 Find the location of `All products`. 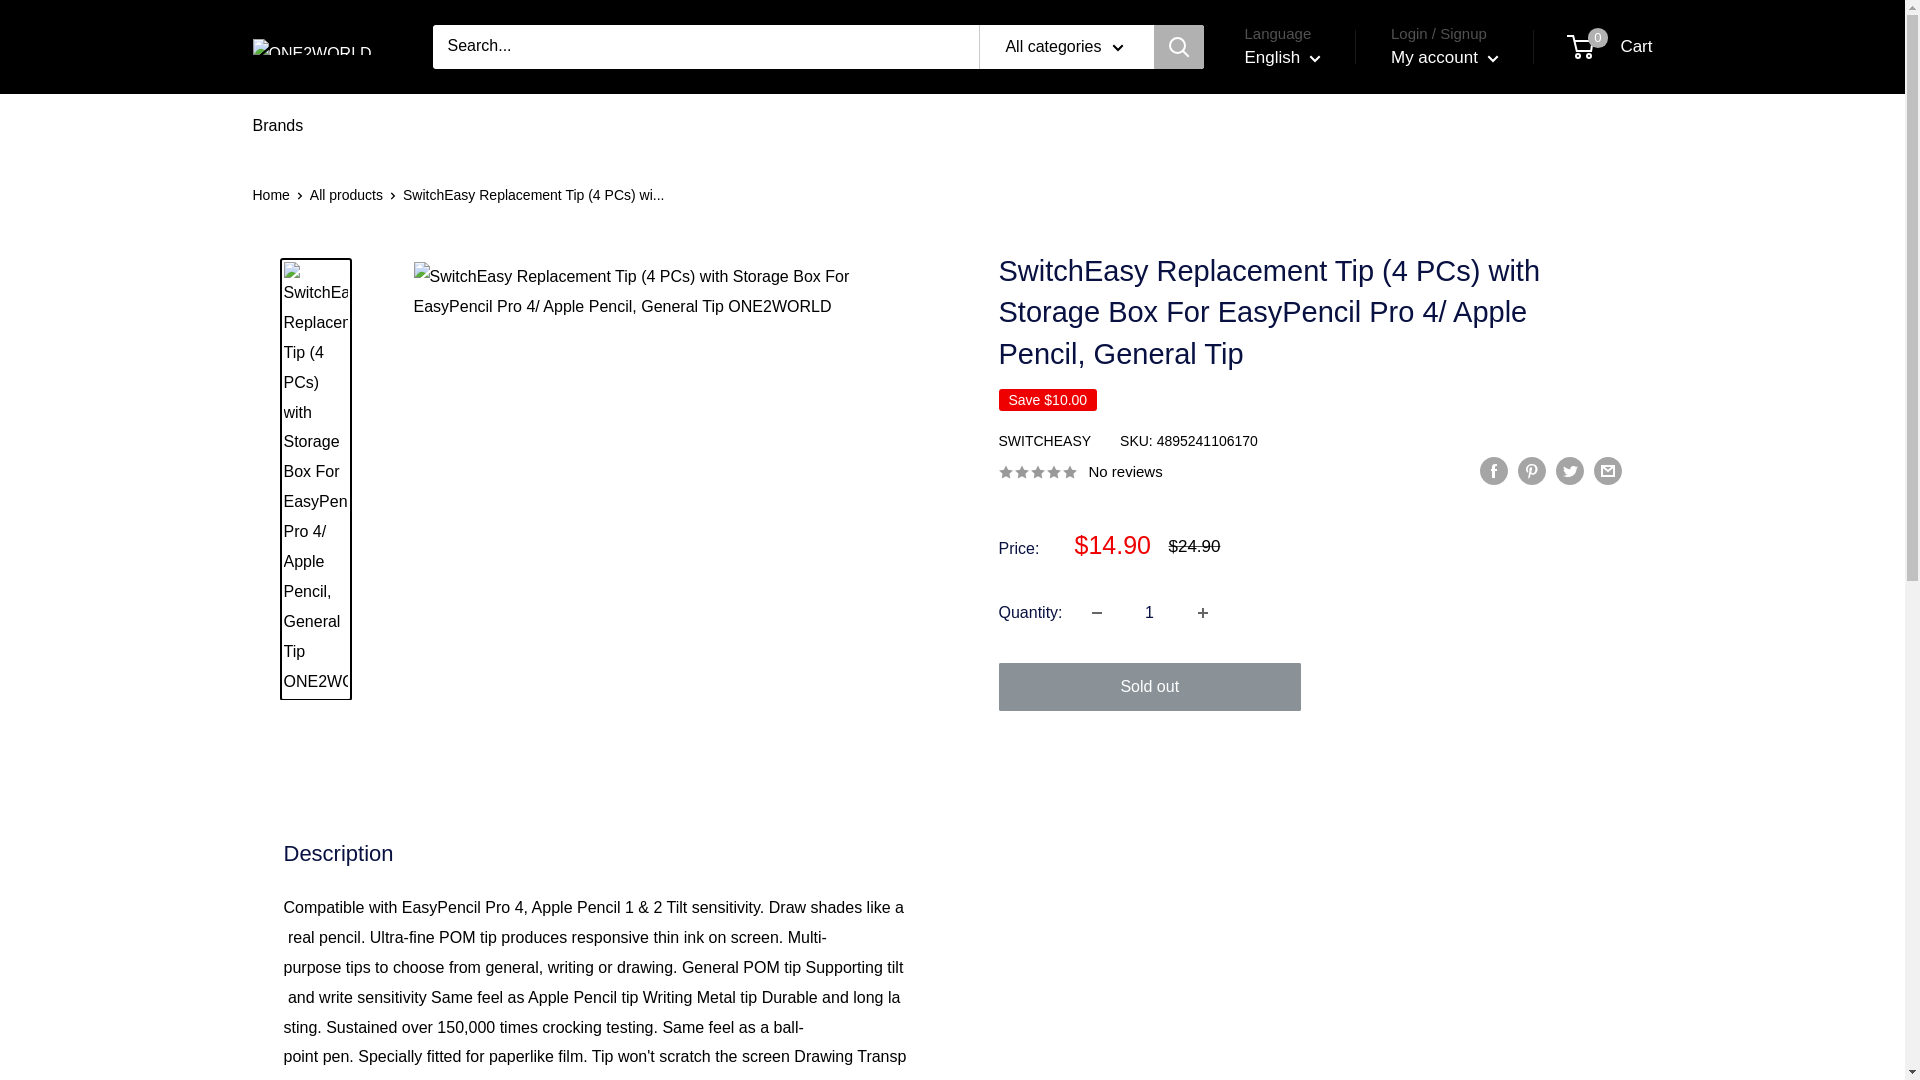

All products is located at coordinates (346, 194).